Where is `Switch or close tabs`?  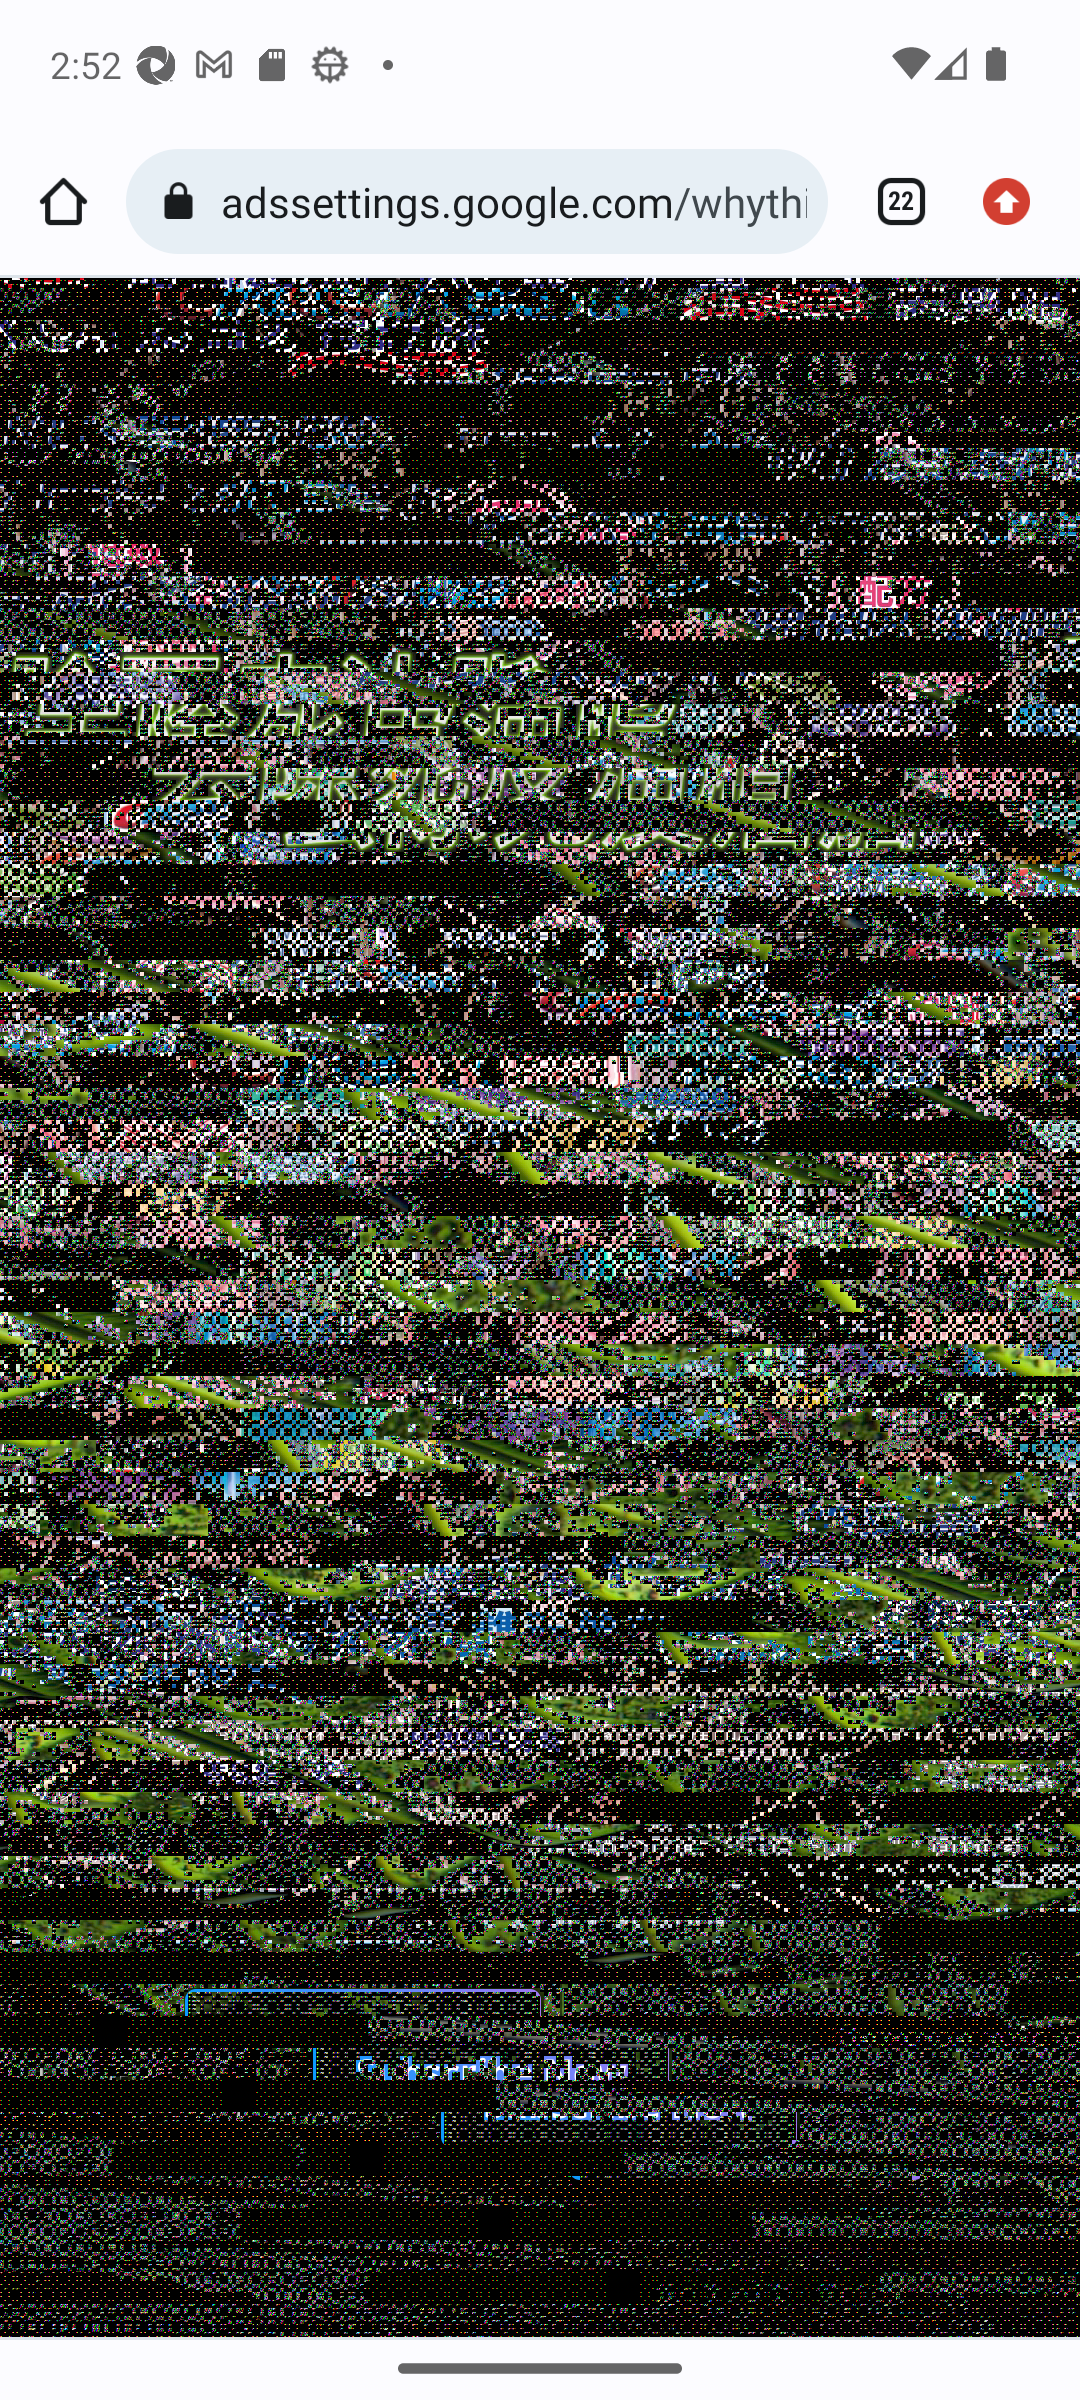 Switch or close tabs is located at coordinates (890, 202).